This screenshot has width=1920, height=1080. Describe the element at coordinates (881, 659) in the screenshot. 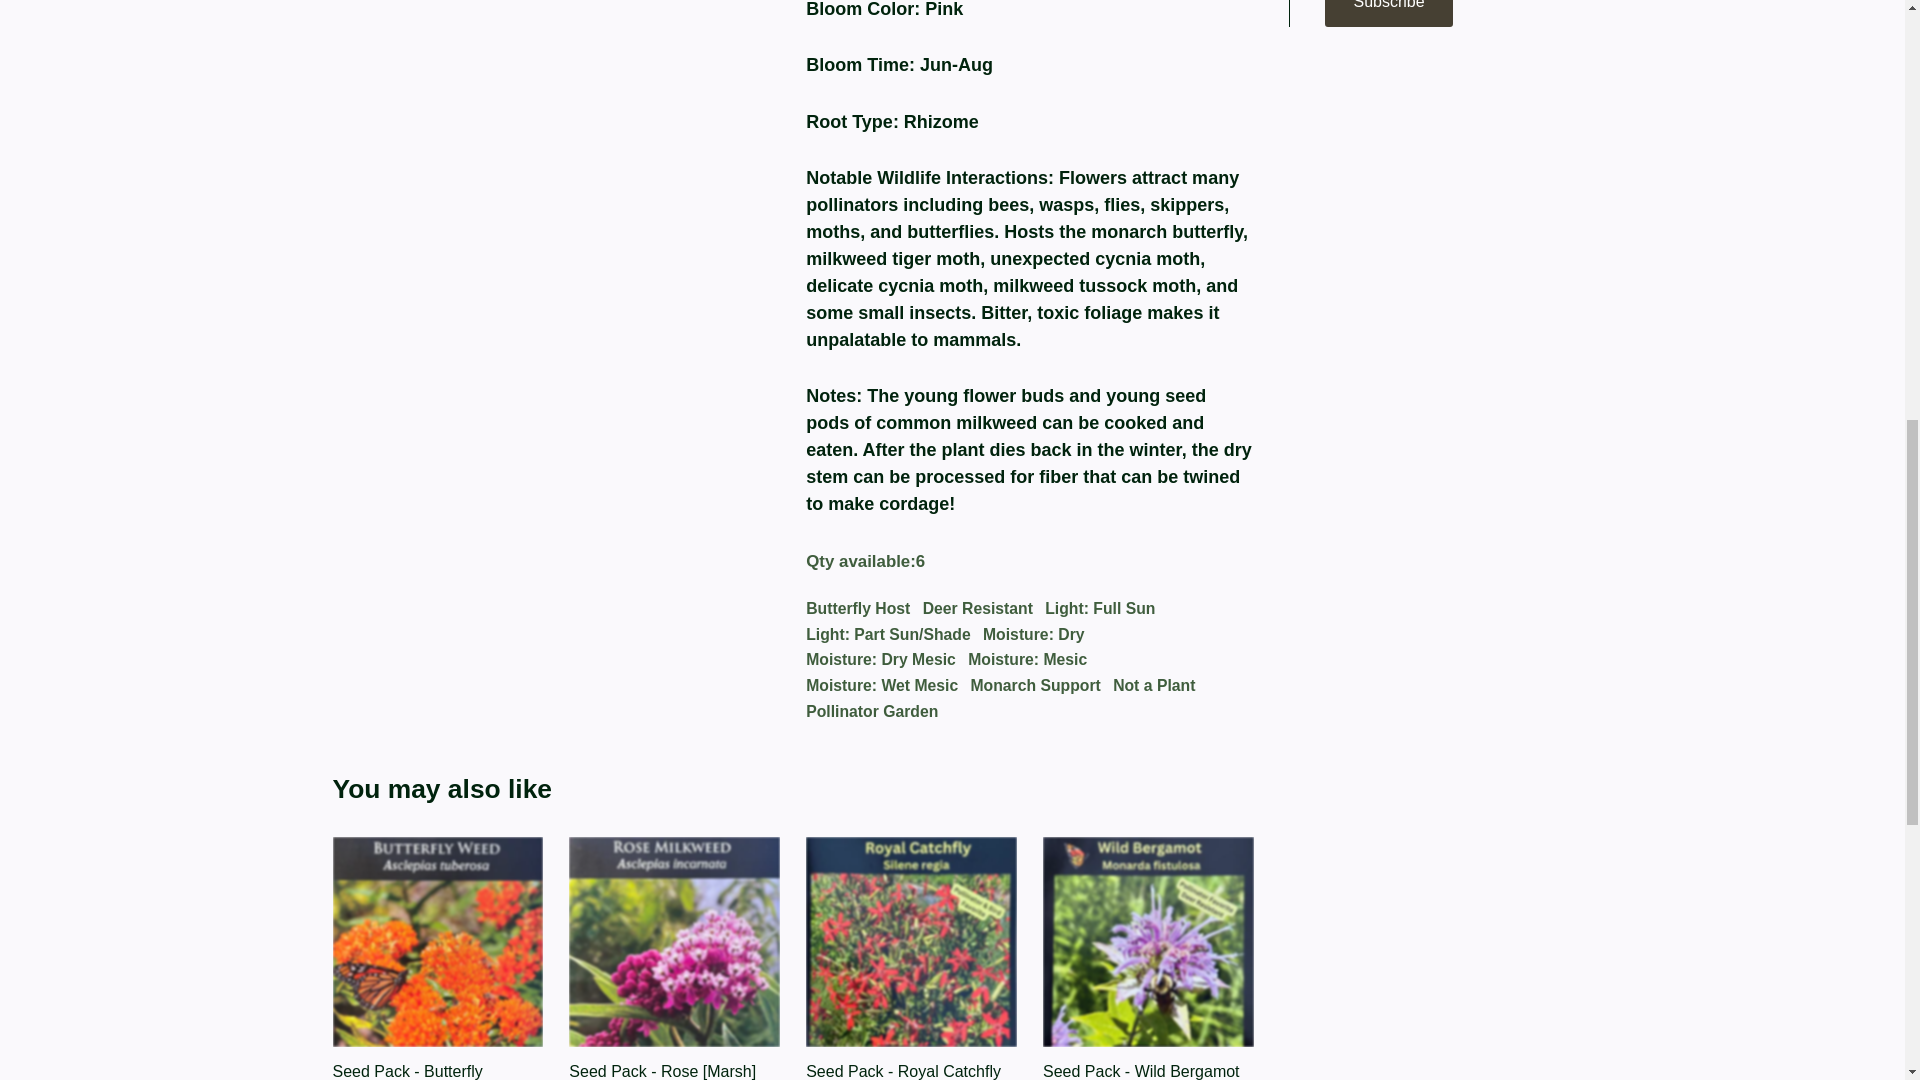

I see `Show products matching tag Moisture: Dry Mesic` at that location.